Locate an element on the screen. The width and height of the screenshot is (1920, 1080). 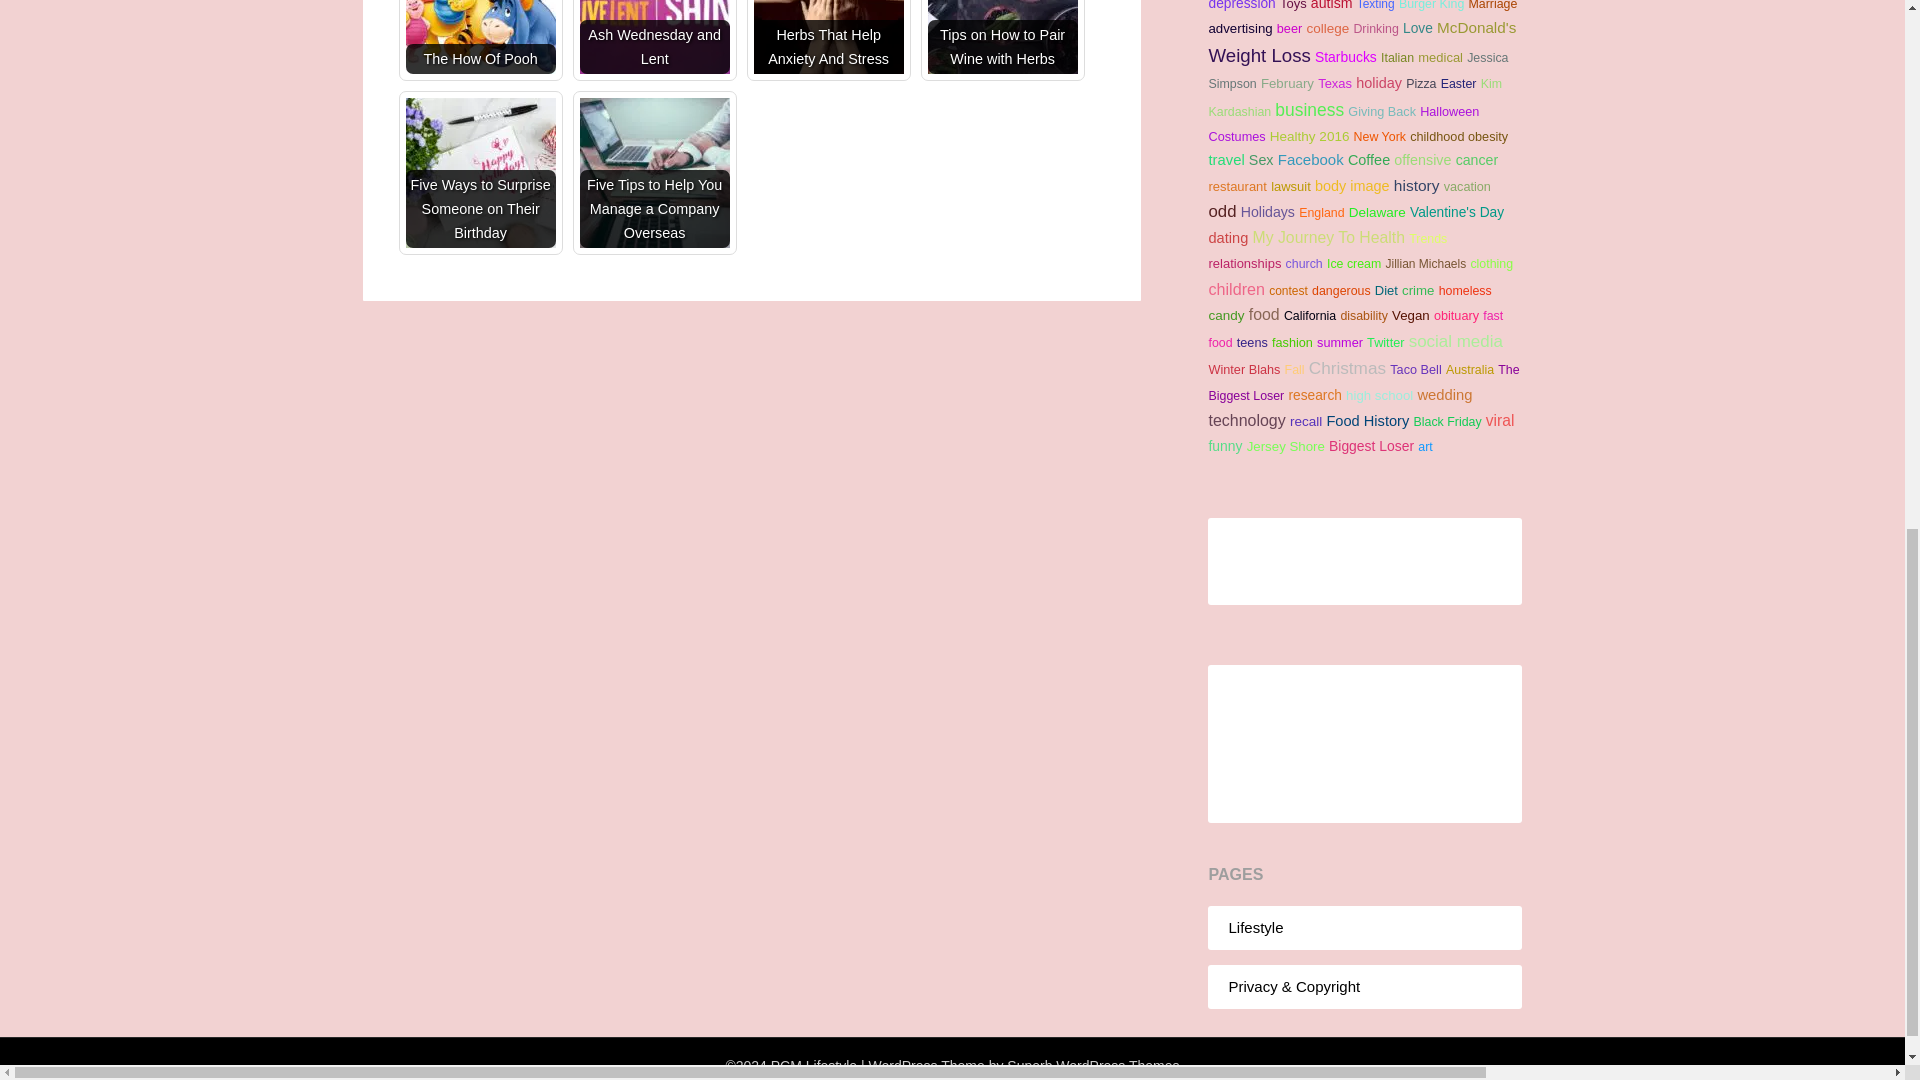
Five Tips to Help You Manage a Company Overseas is located at coordinates (654, 173).